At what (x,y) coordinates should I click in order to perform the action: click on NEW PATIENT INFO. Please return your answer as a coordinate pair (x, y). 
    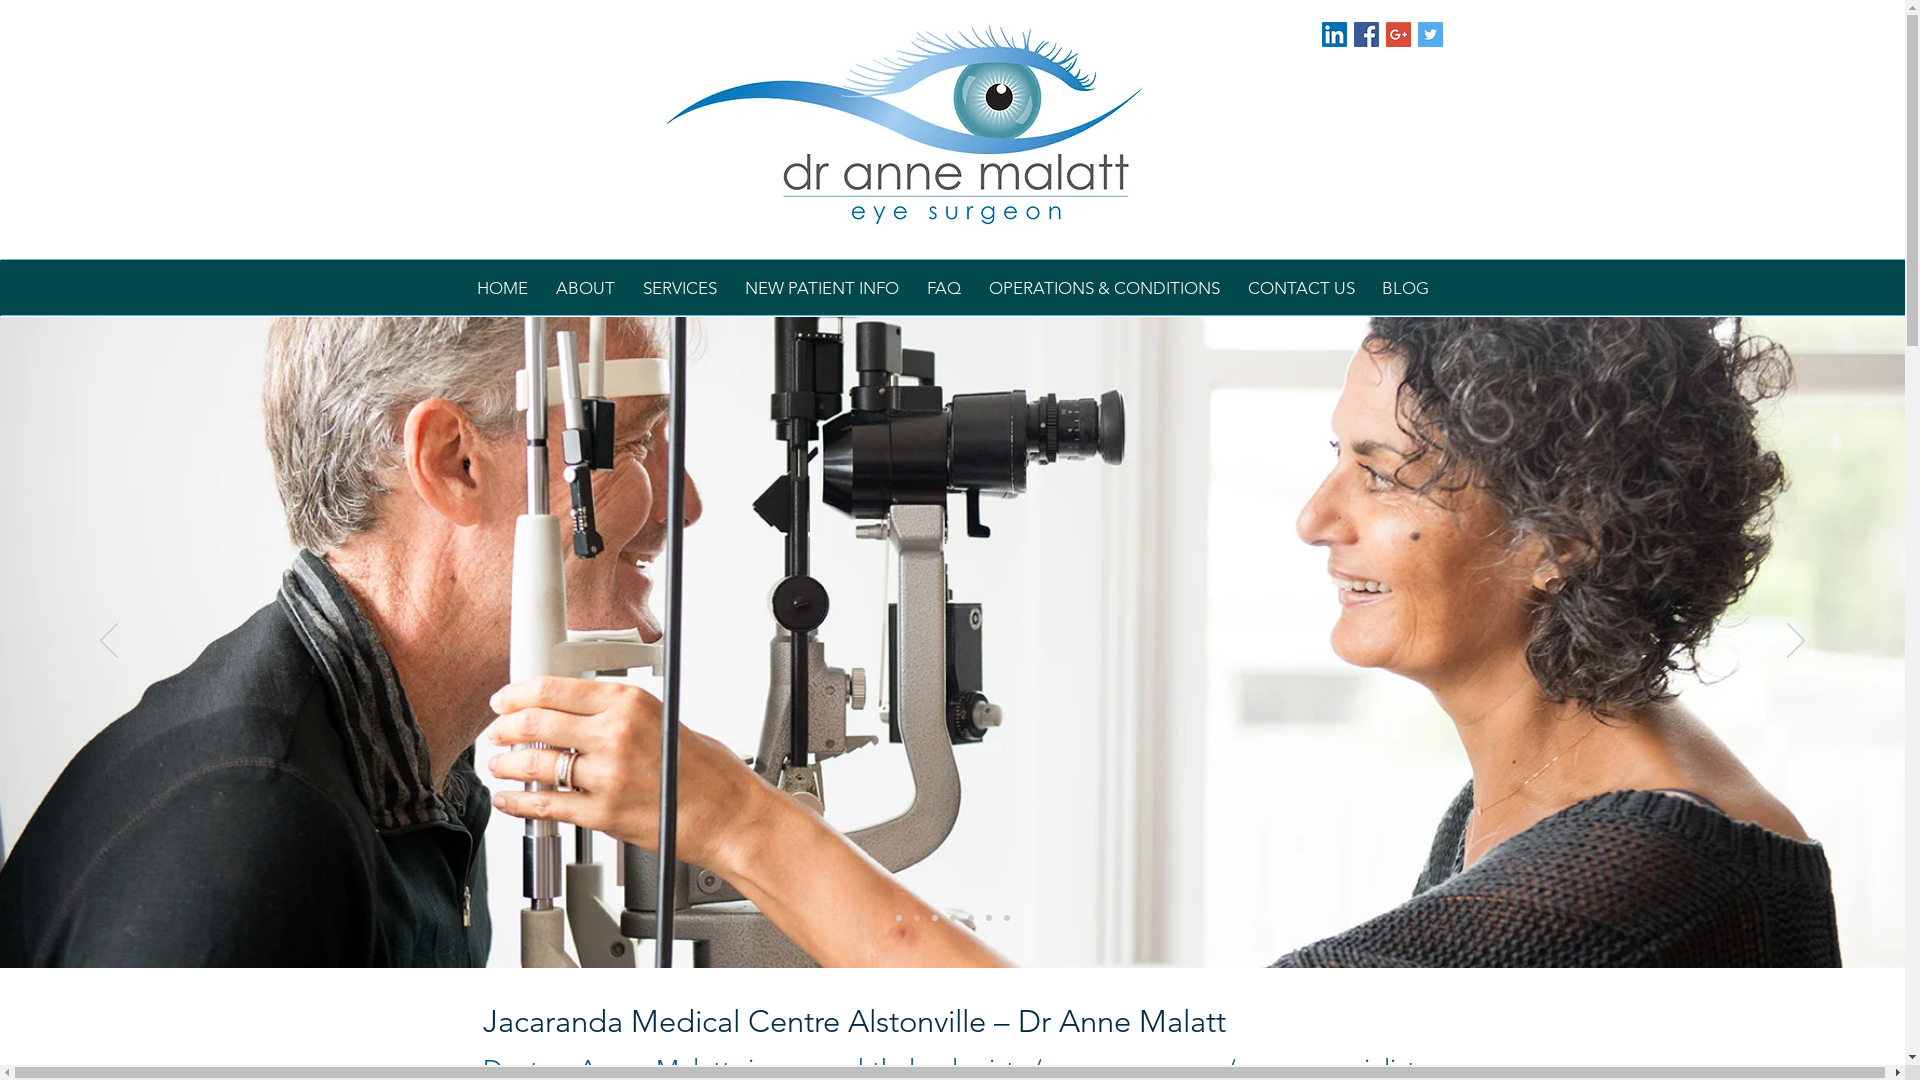
    Looking at the image, I should click on (821, 288).